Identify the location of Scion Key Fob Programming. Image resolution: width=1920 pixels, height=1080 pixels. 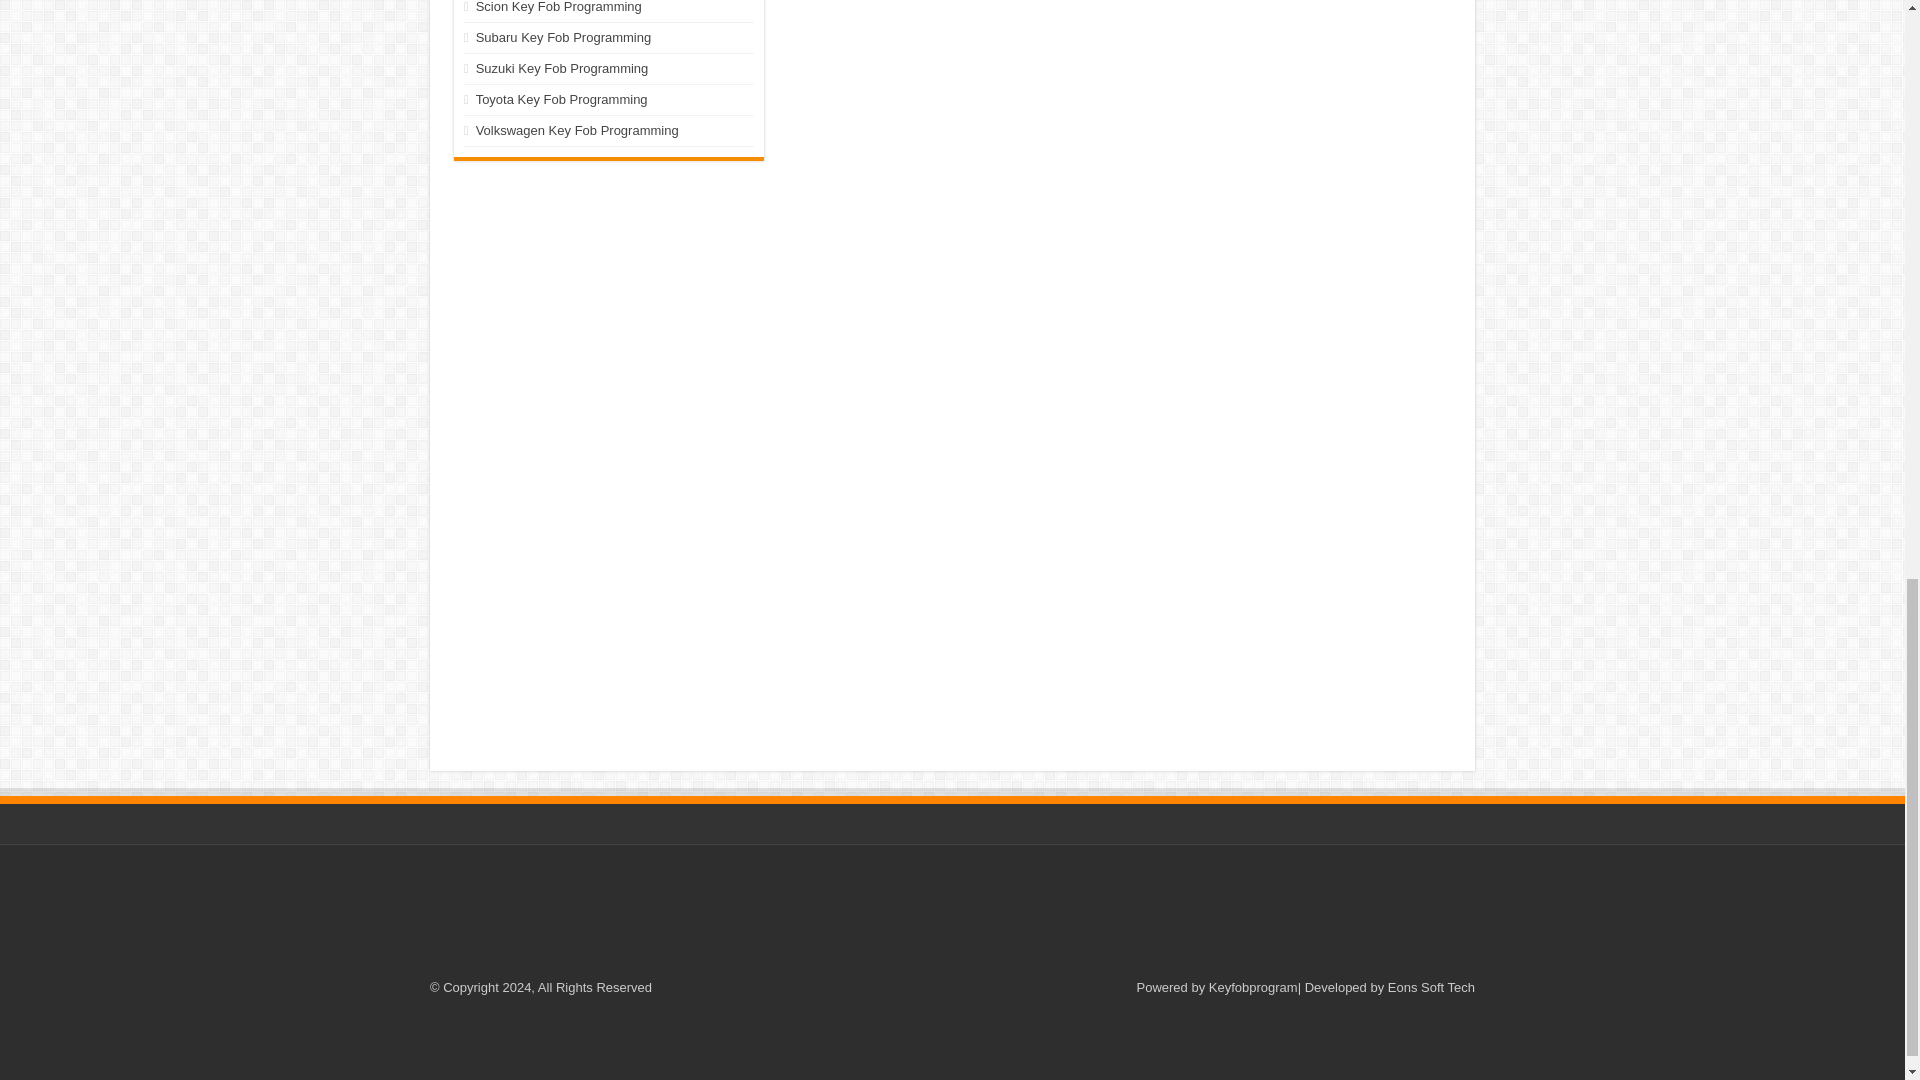
(558, 7).